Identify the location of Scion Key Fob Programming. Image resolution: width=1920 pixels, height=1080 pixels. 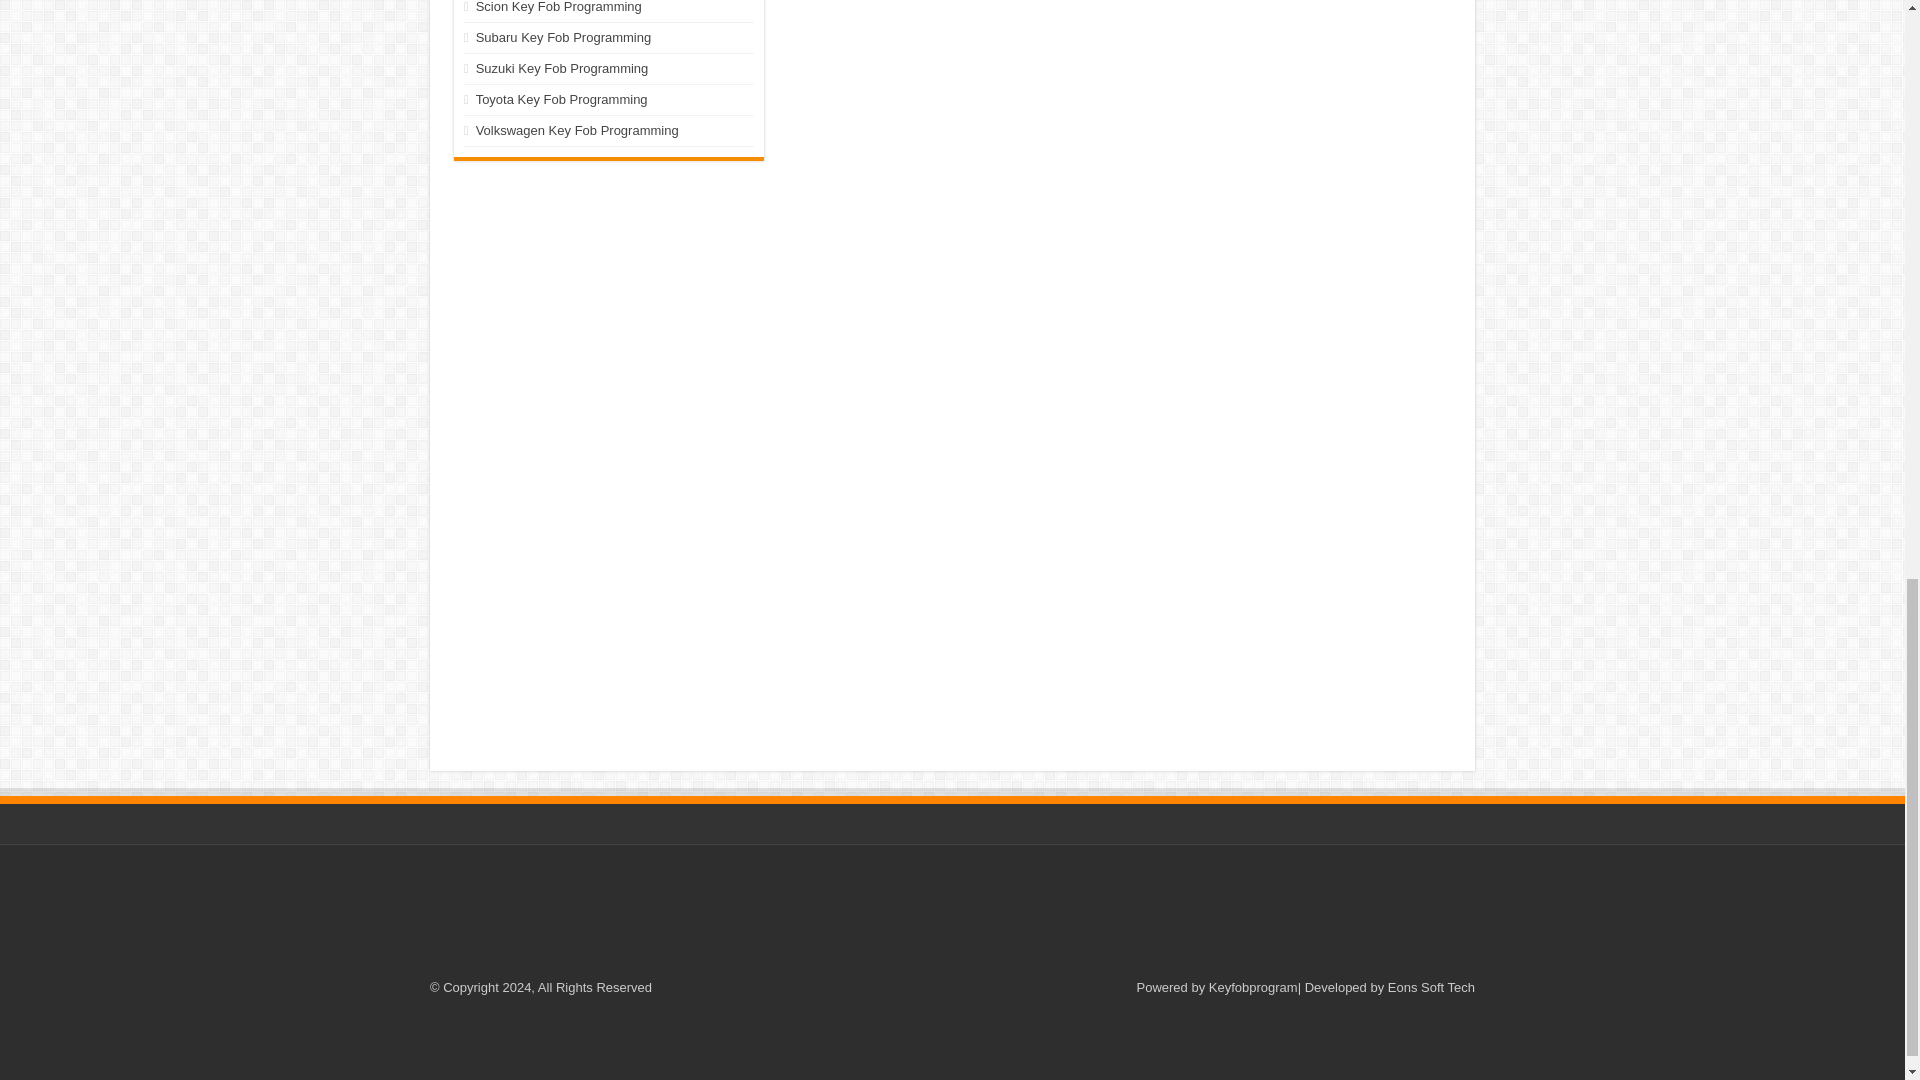
(558, 7).